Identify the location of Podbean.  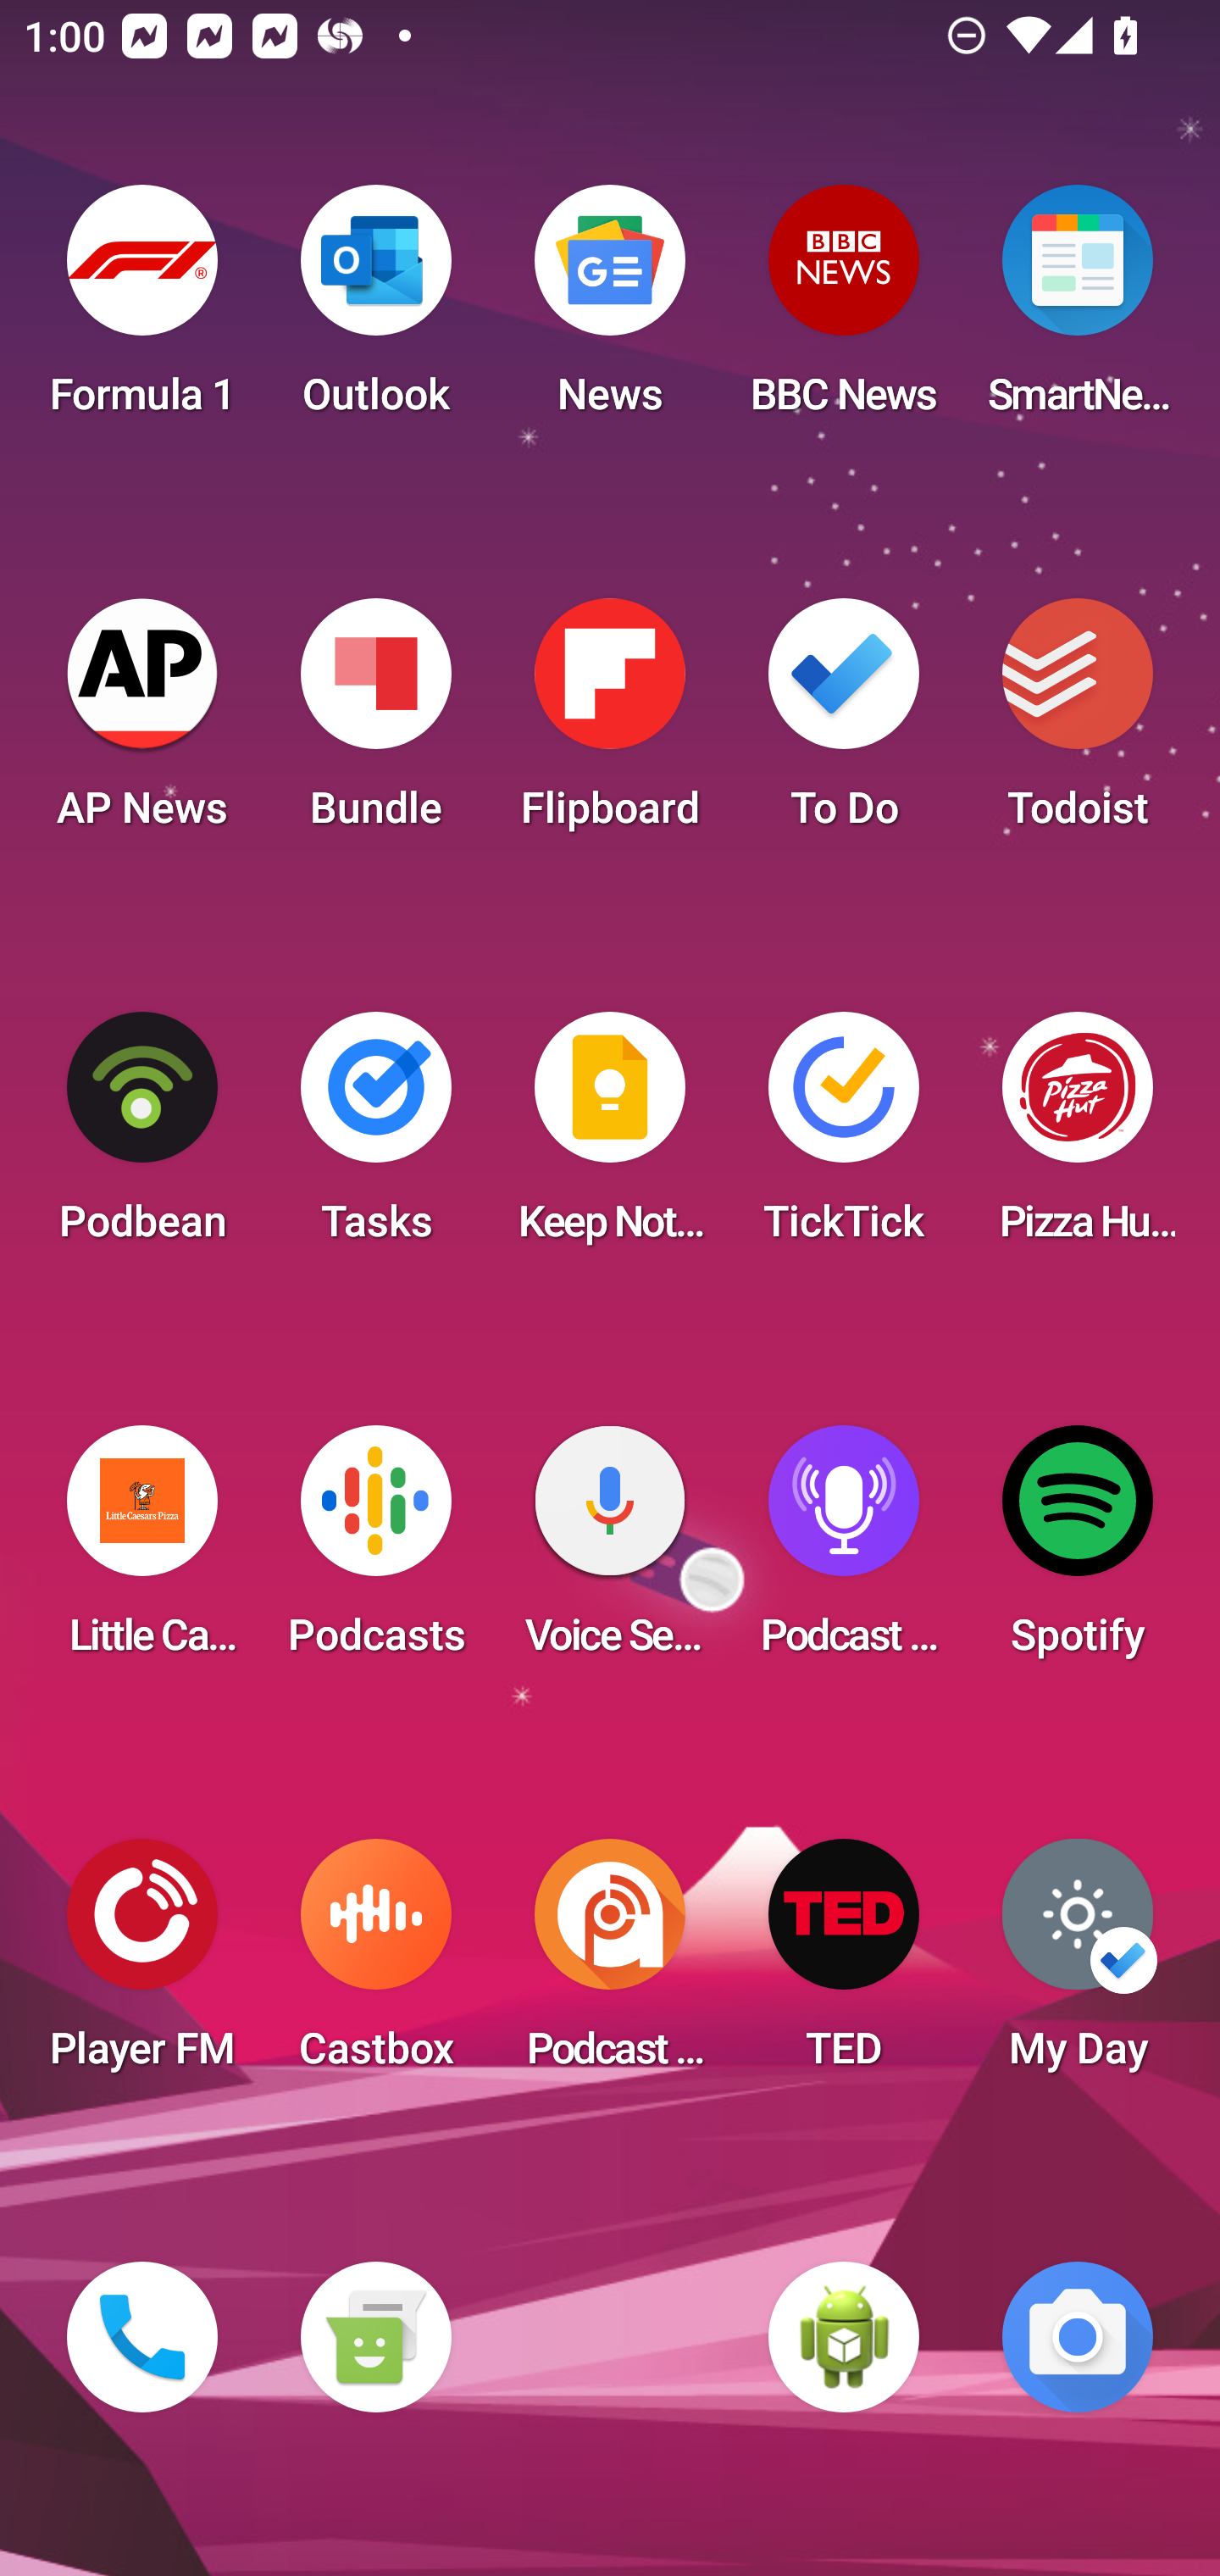
(142, 1137).